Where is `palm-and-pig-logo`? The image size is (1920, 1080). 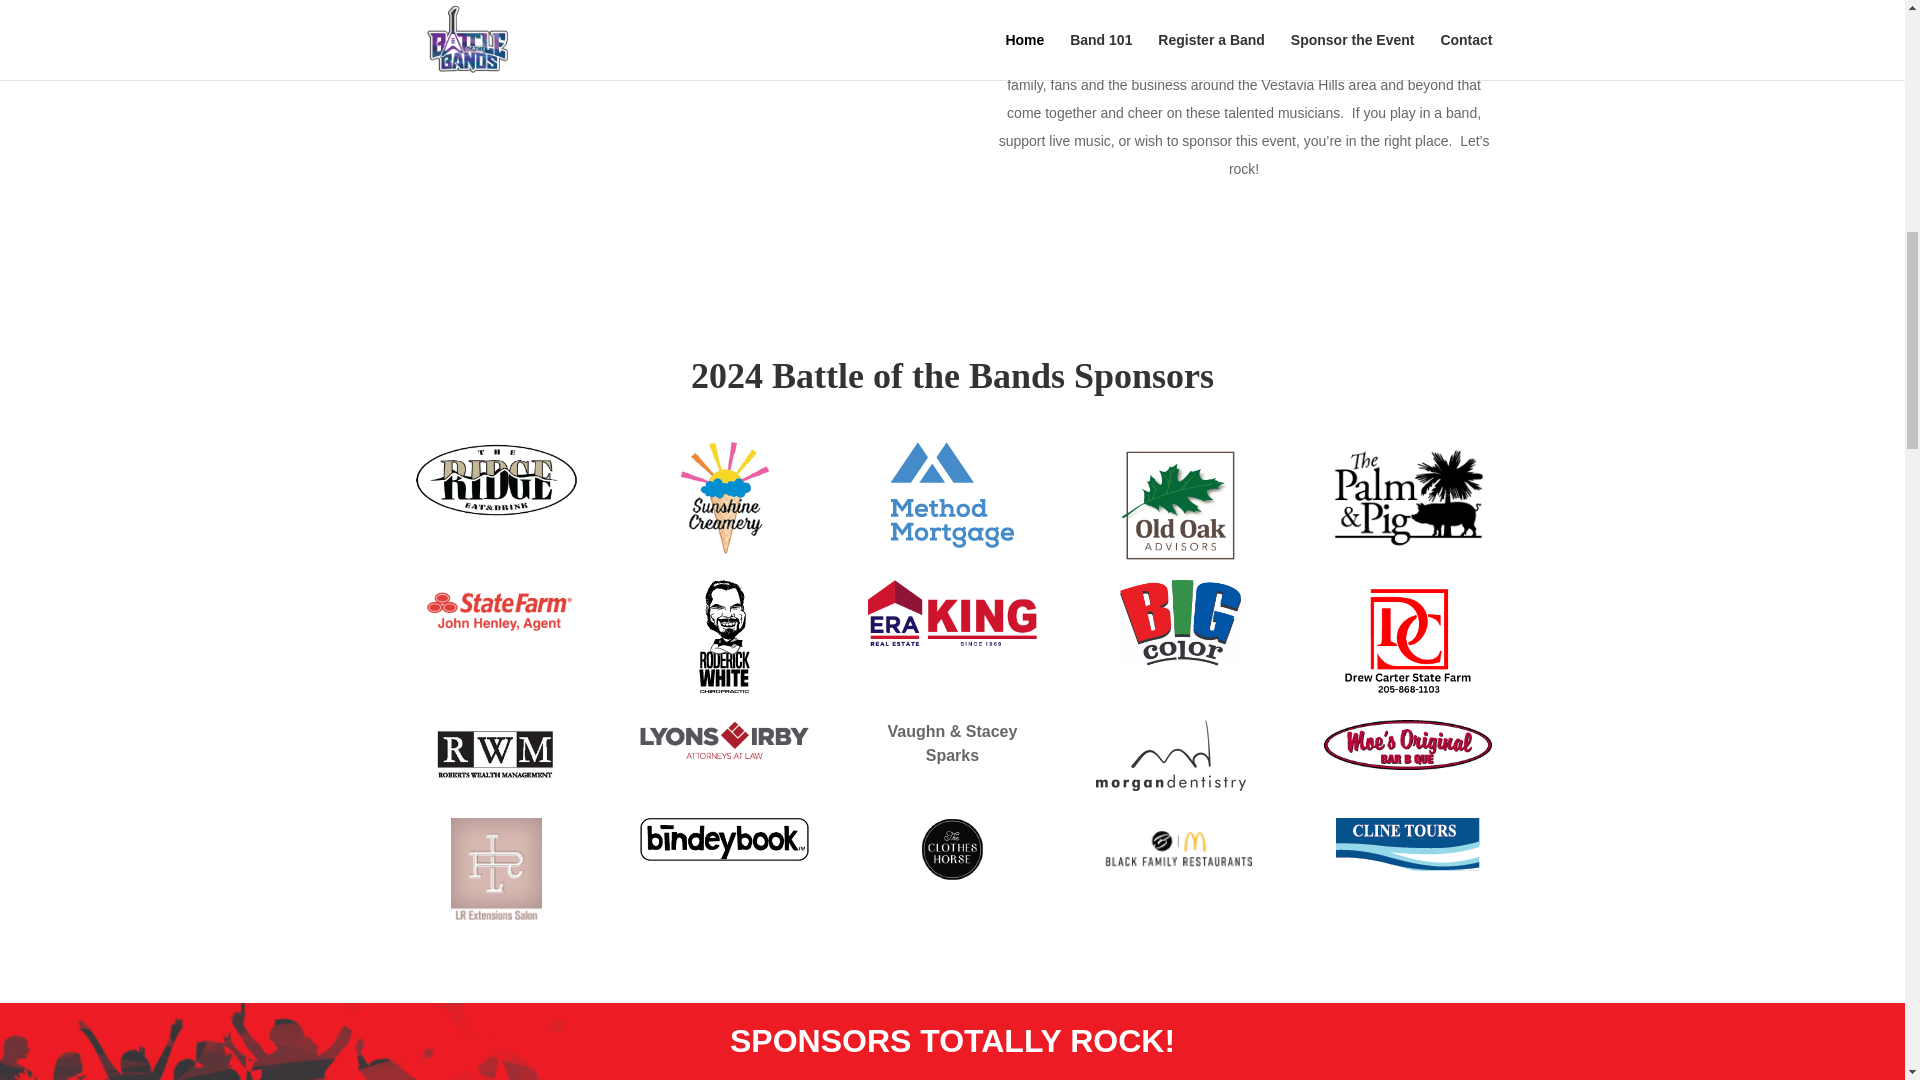 palm-and-pig-logo is located at coordinates (1408, 495).